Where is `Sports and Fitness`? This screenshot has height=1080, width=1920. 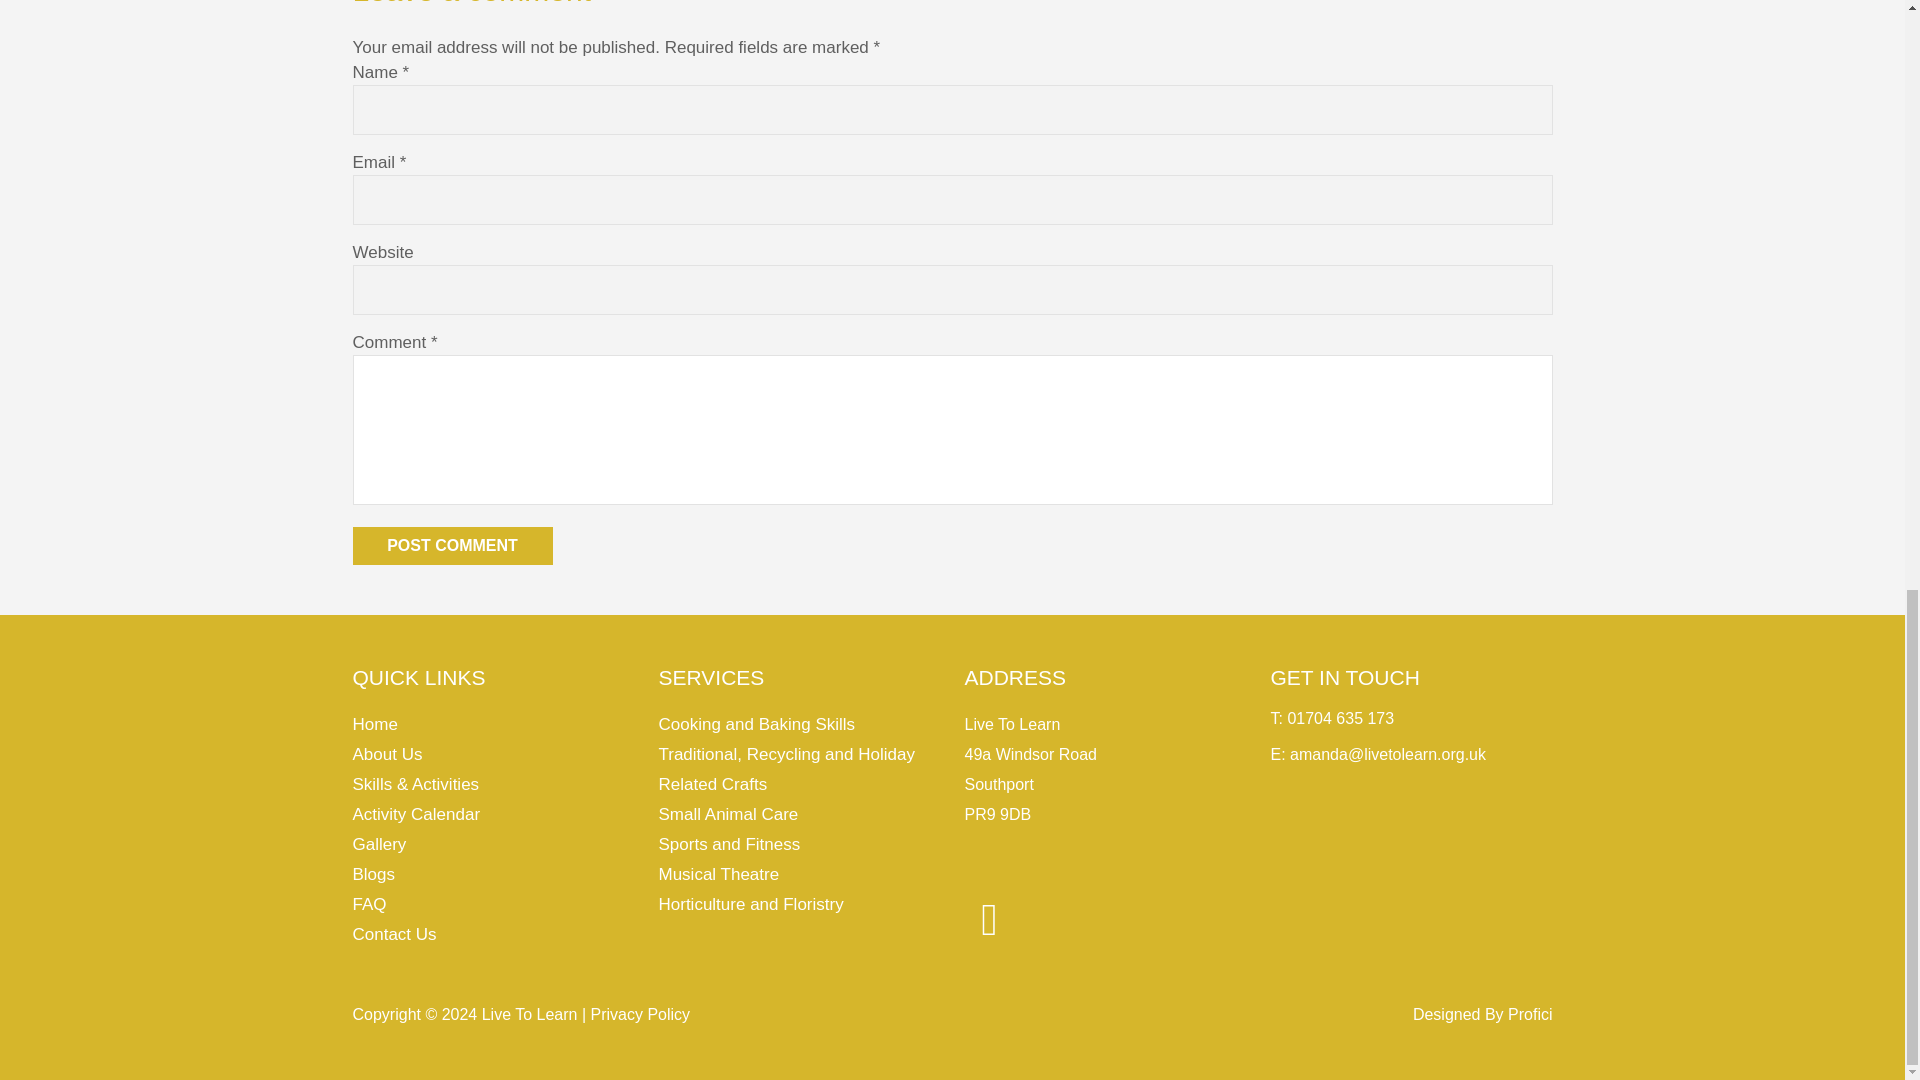 Sports and Fitness is located at coordinates (729, 844).